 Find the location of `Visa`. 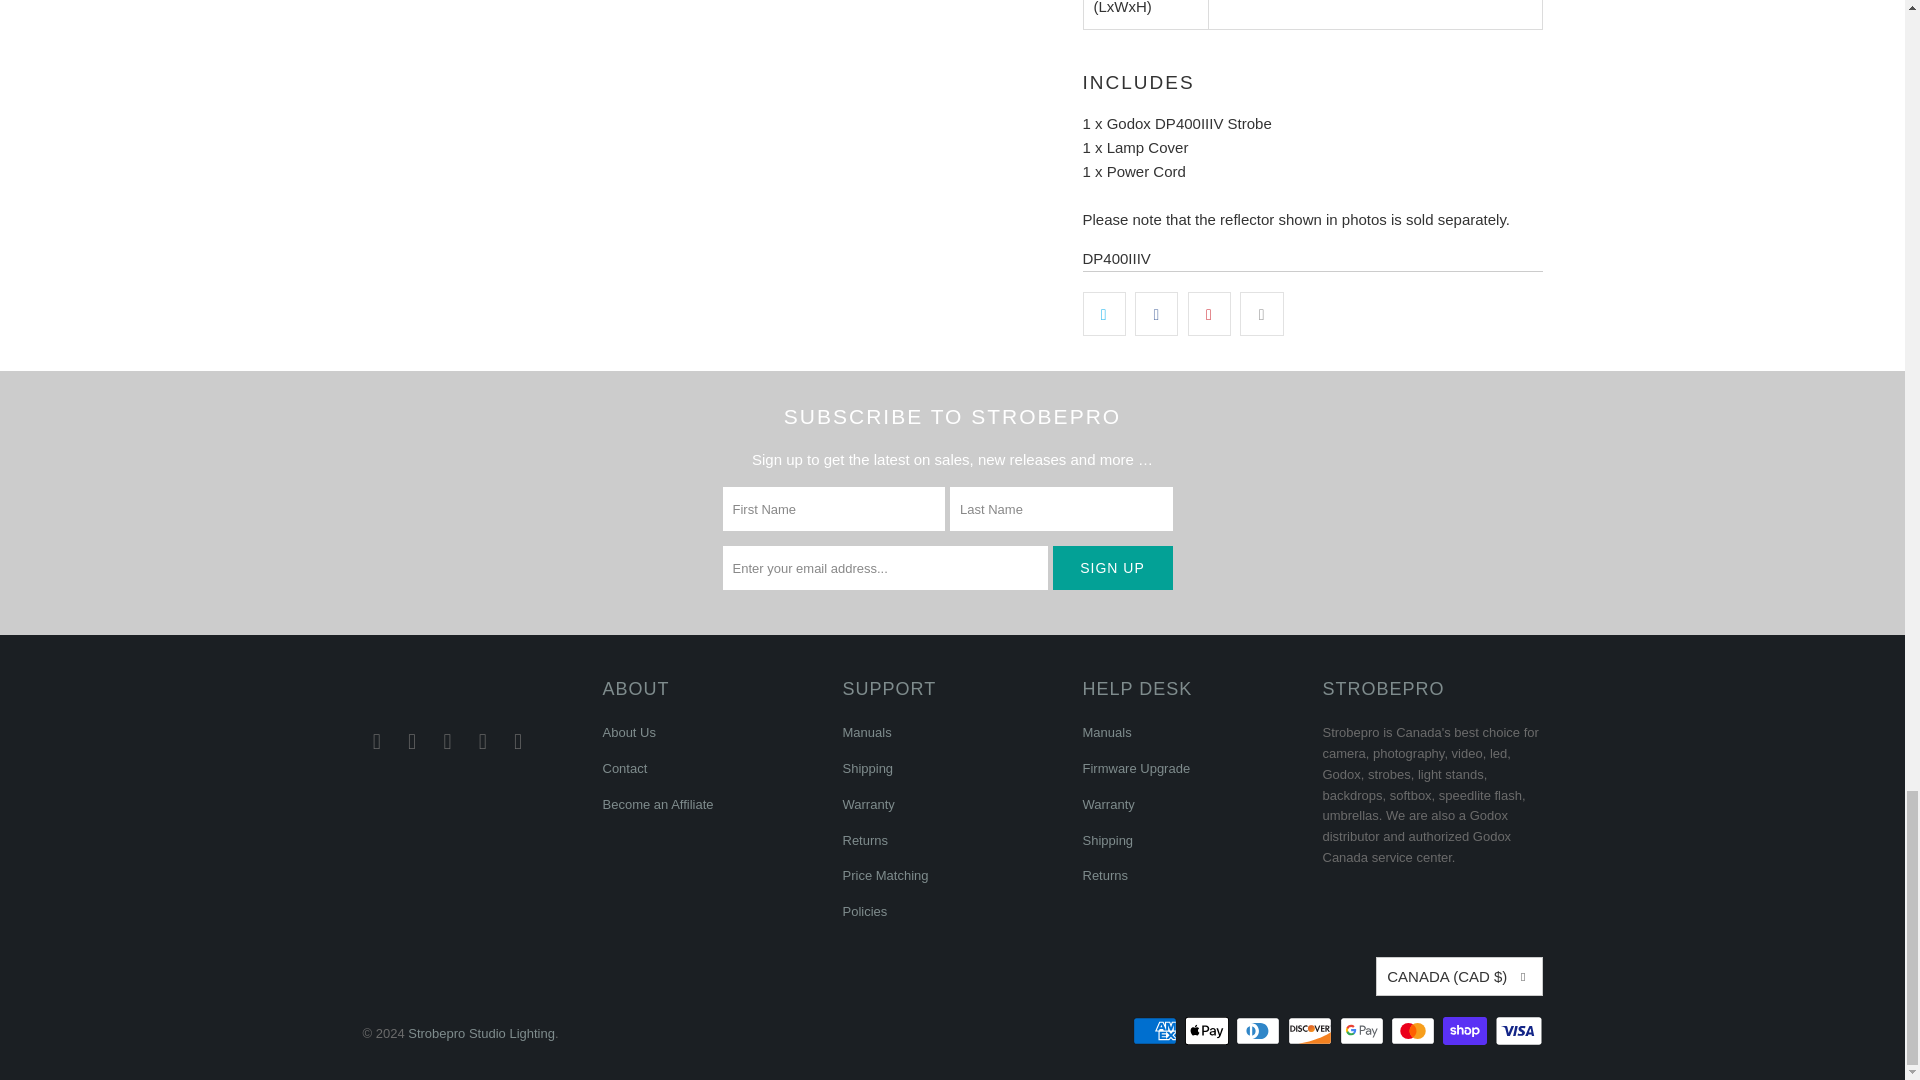

Visa is located at coordinates (1517, 1031).